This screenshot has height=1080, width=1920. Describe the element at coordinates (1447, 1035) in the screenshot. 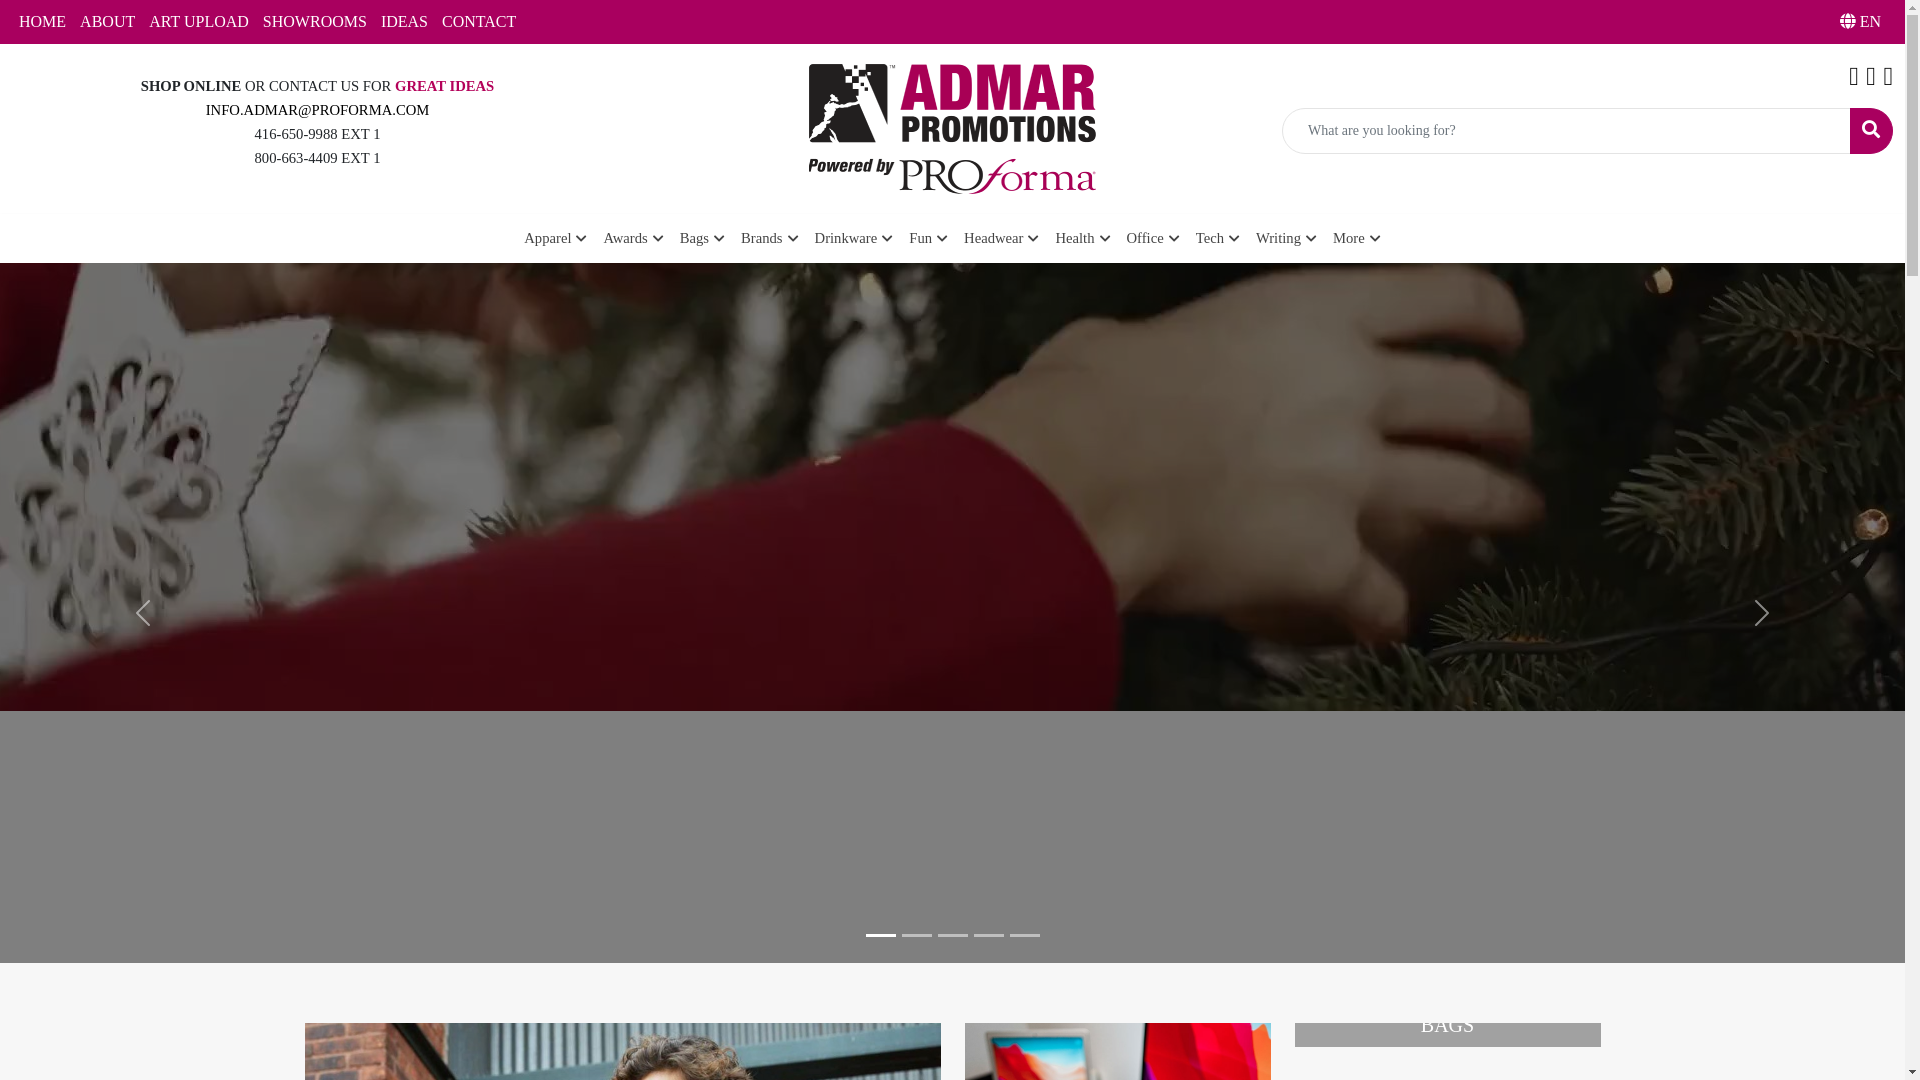

I see `BAGS` at that location.